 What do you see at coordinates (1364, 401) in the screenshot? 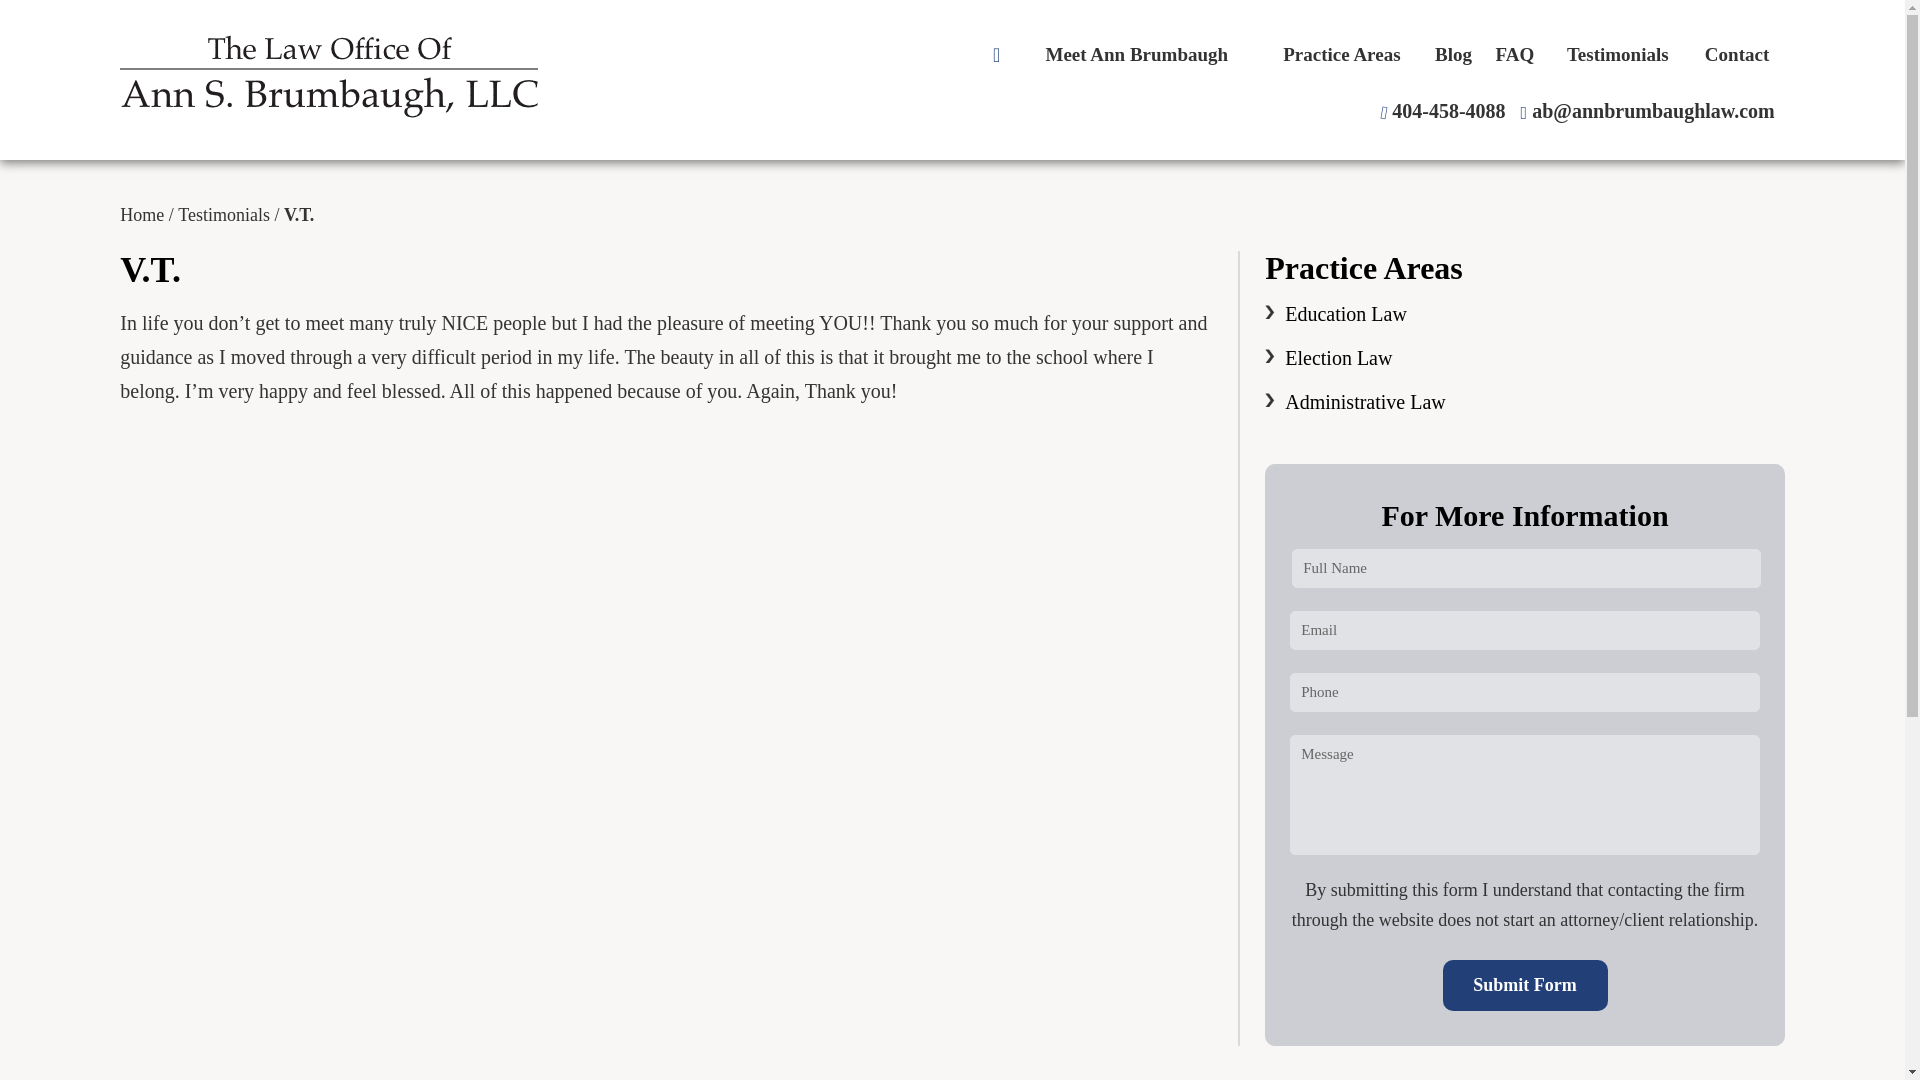
I see `Administrative Law` at bounding box center [1364, 401].